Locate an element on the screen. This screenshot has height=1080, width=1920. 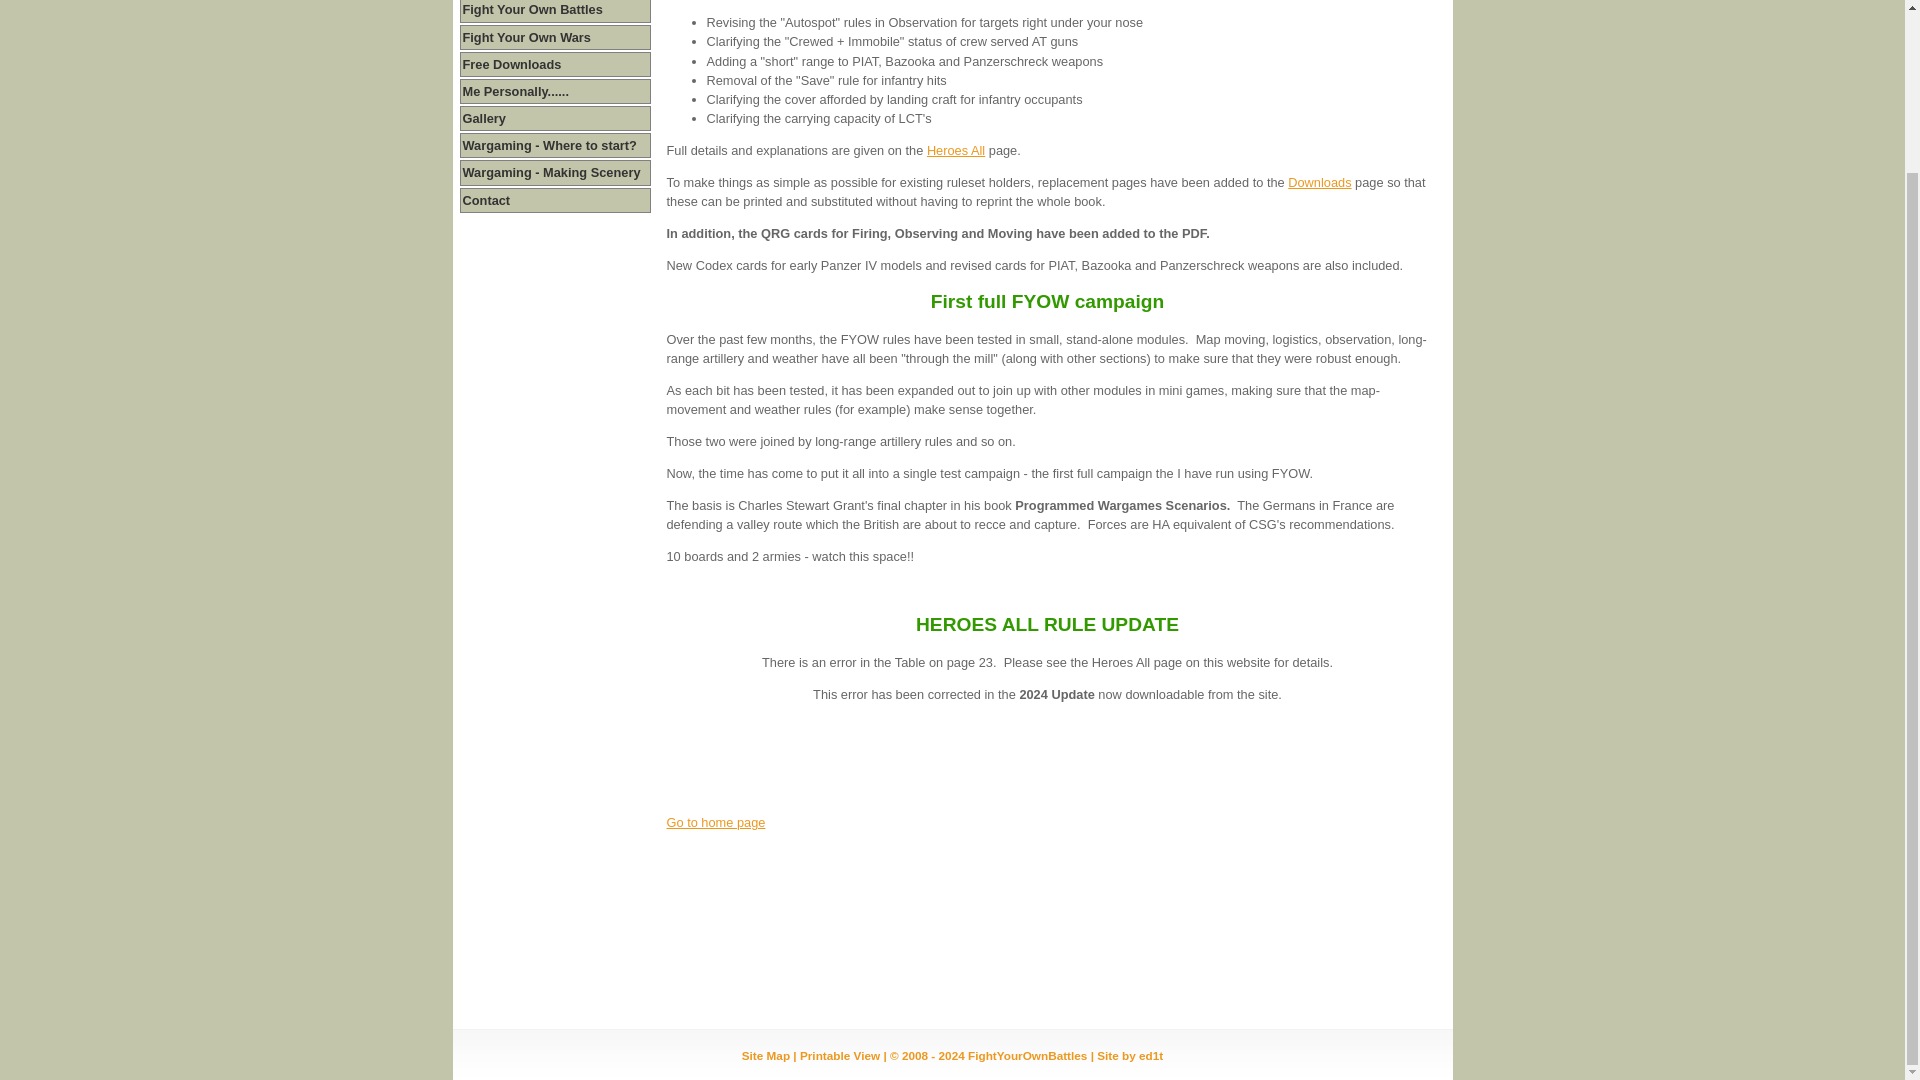
Downloads is located at coordinates (1320, 182).